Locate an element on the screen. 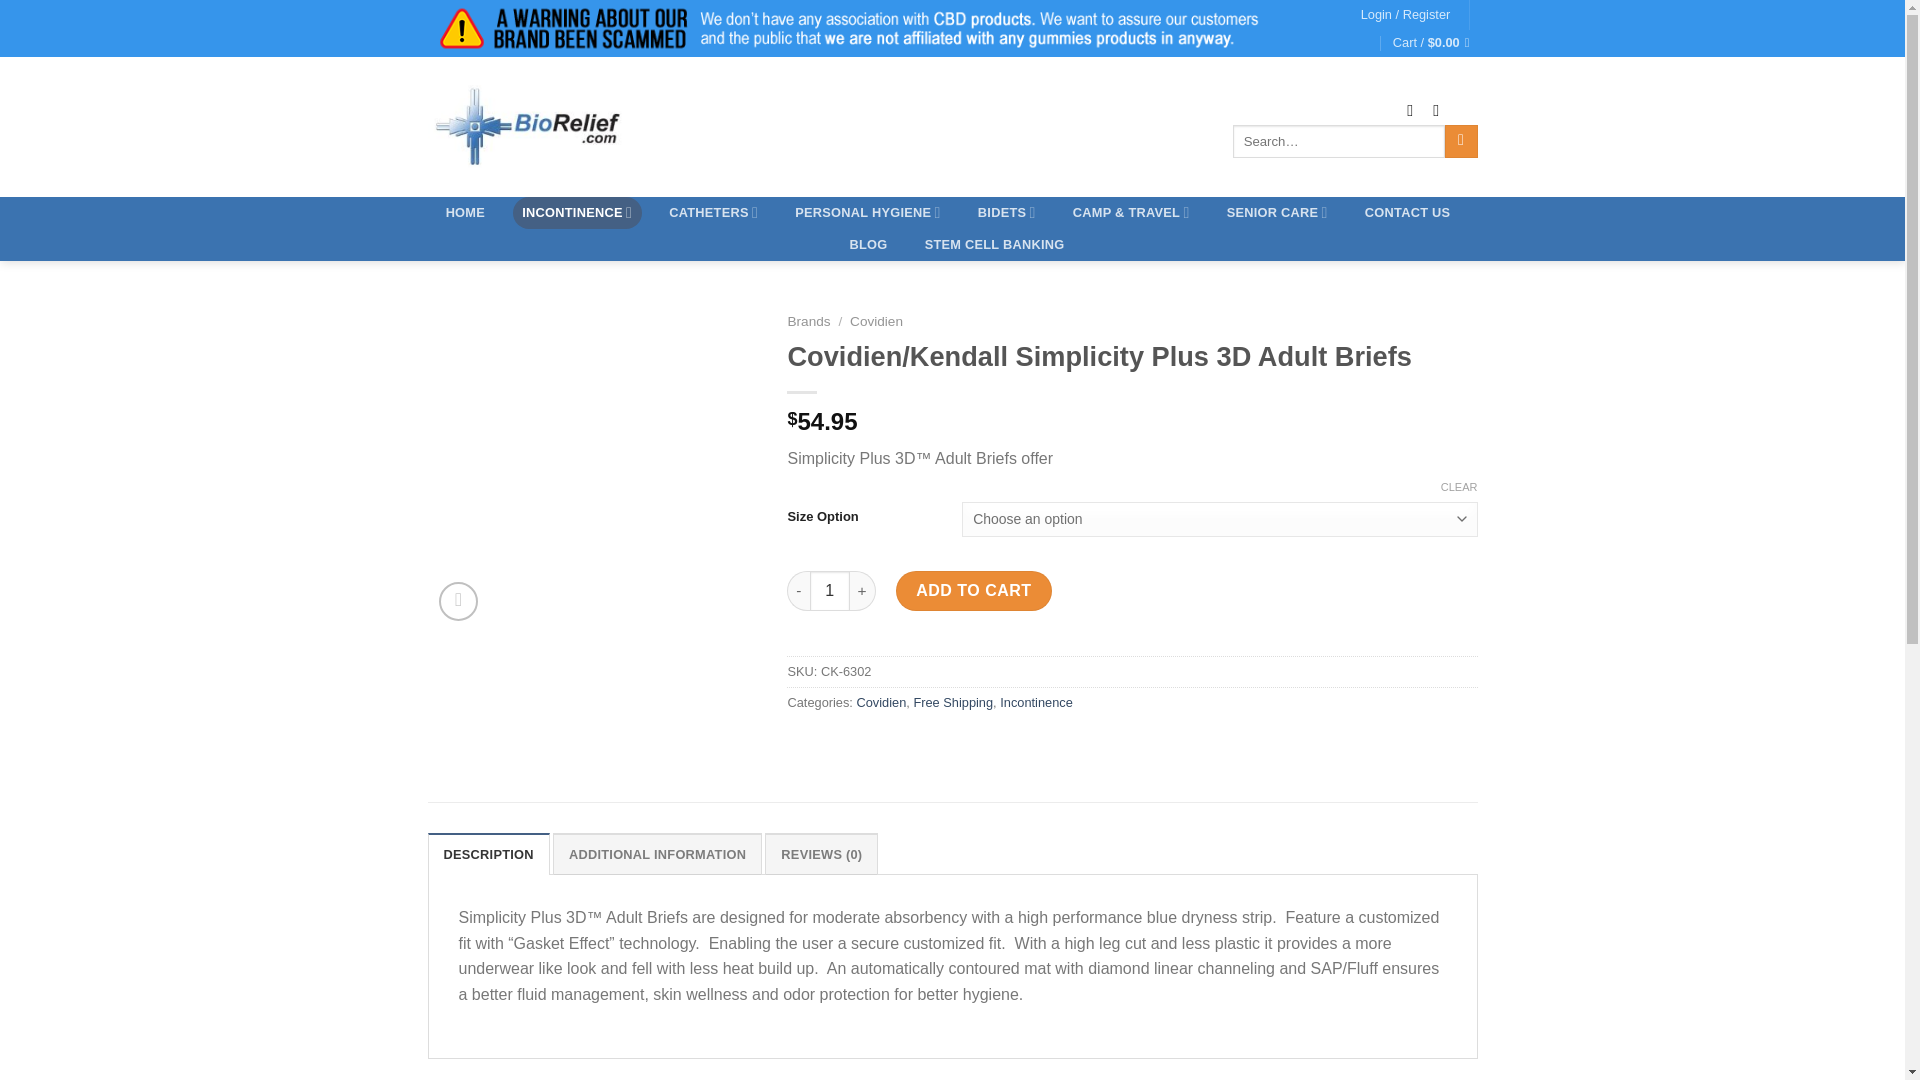  BioRelief - Better Health Through Hygiene is located at coordinates (528, 126).